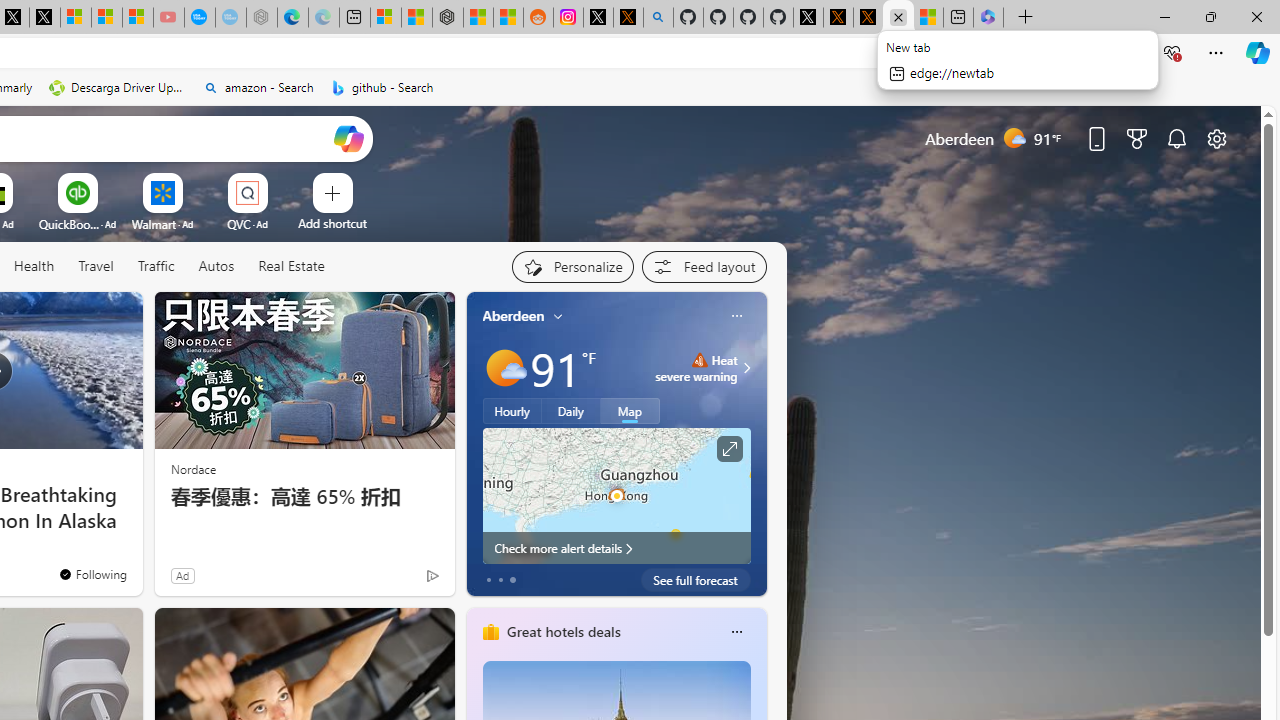  I want to click on More options, so click(736, 631).